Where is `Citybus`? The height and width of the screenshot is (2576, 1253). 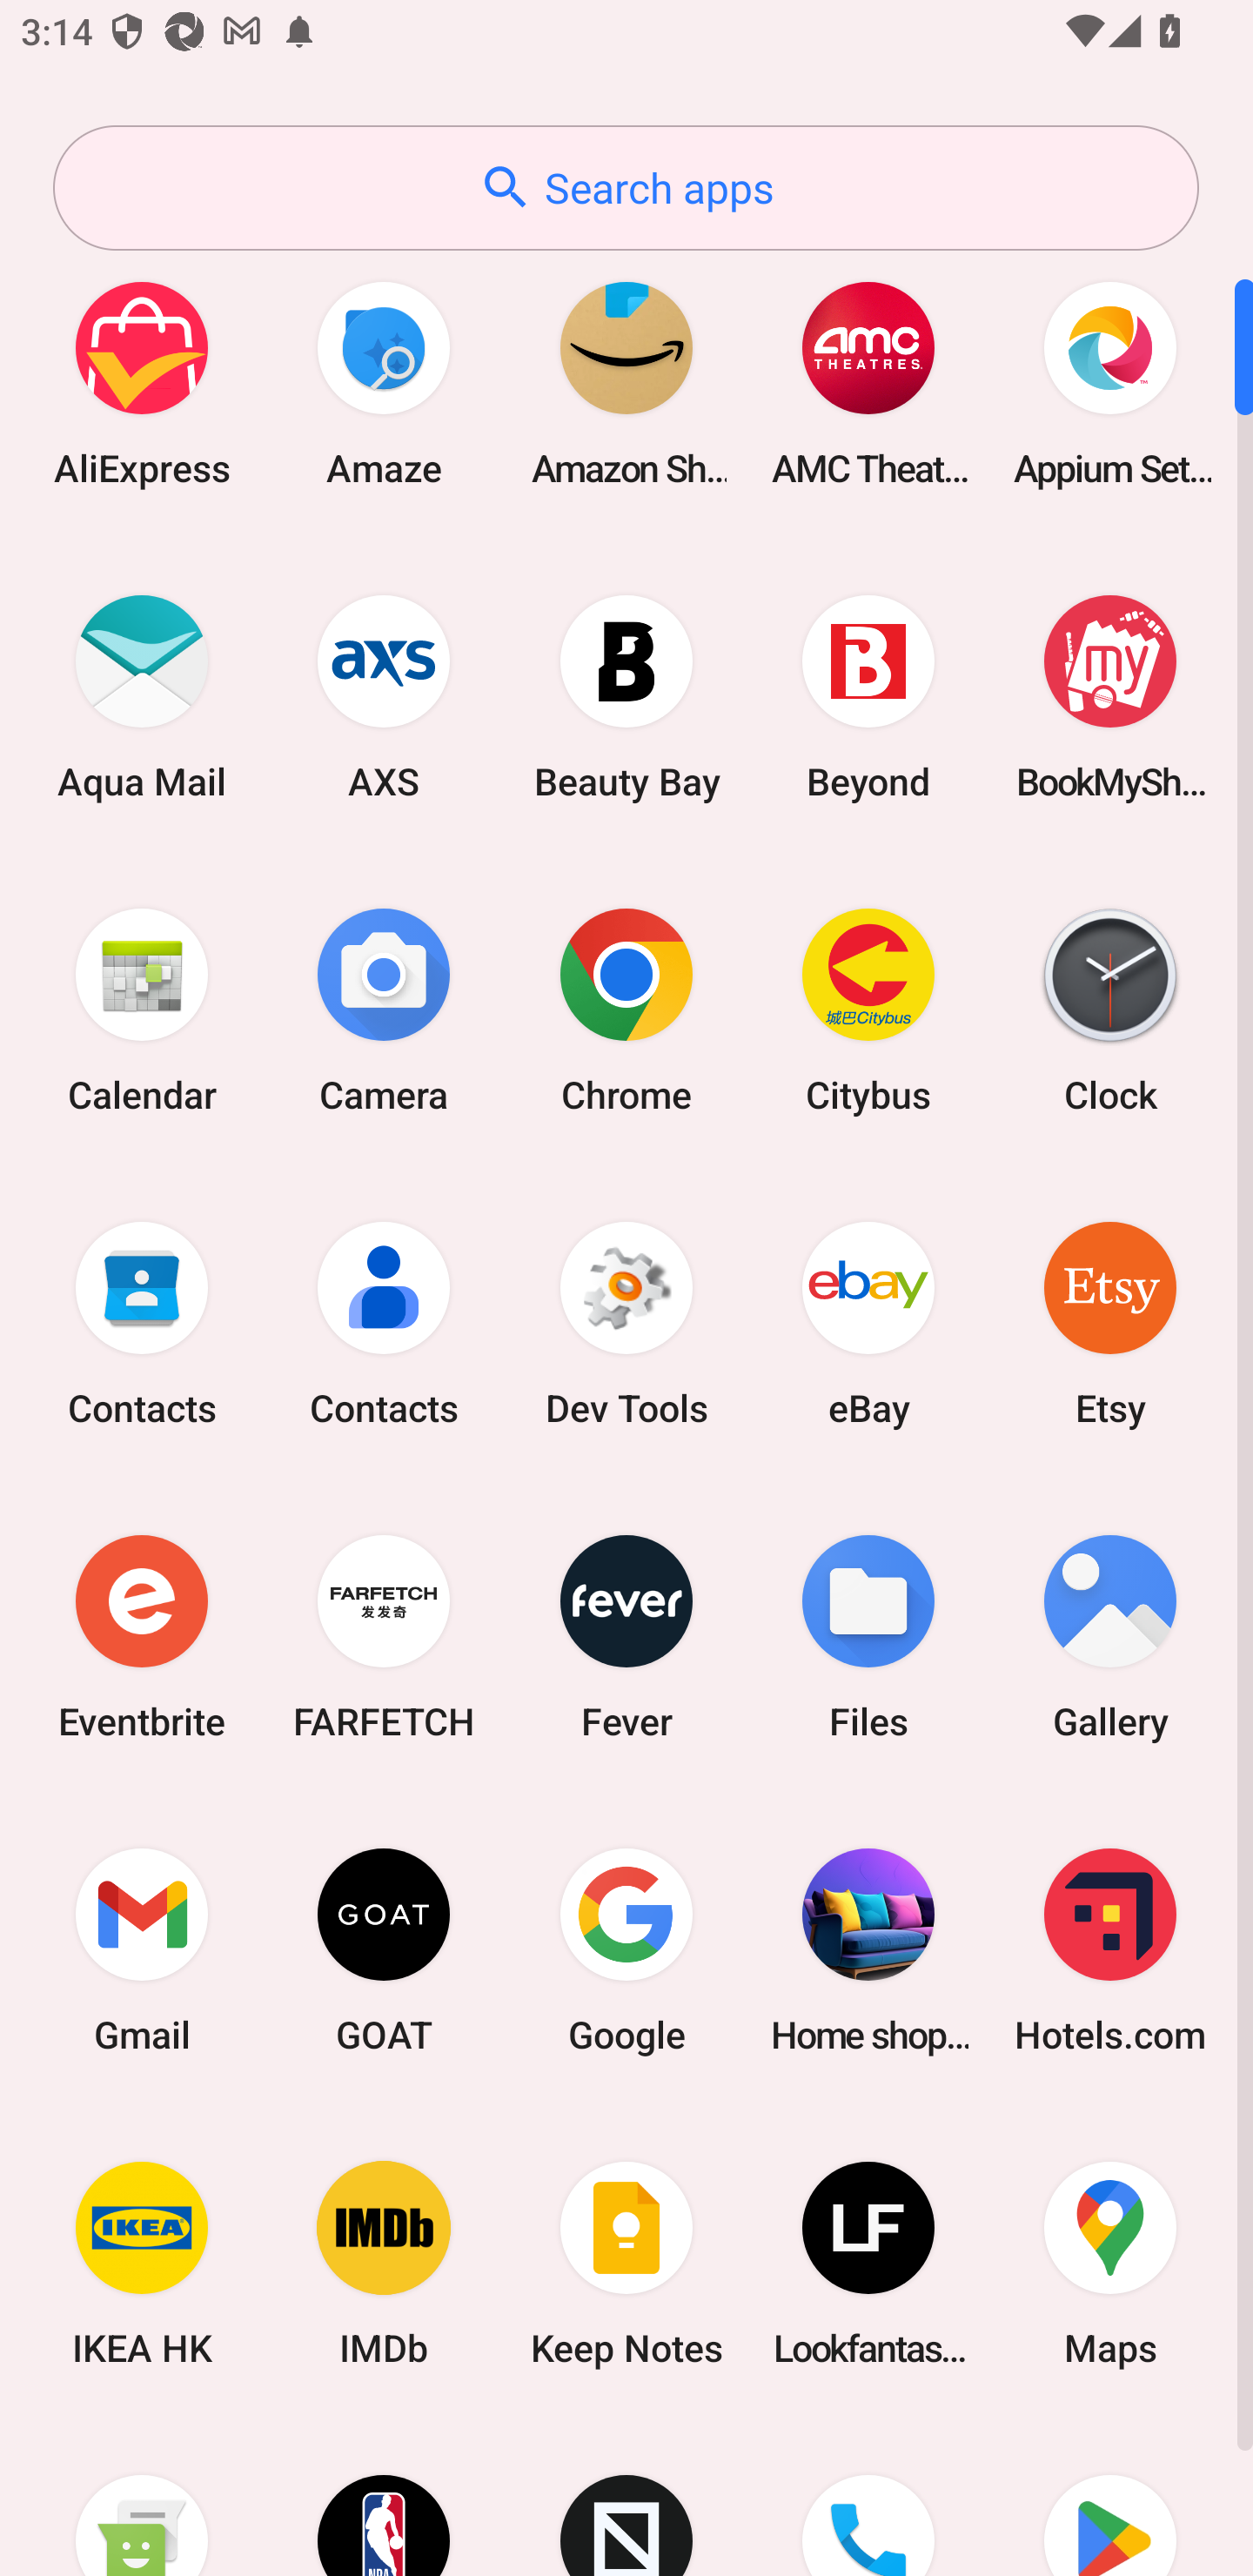 Citybus is located at coordinates (868, 1010).